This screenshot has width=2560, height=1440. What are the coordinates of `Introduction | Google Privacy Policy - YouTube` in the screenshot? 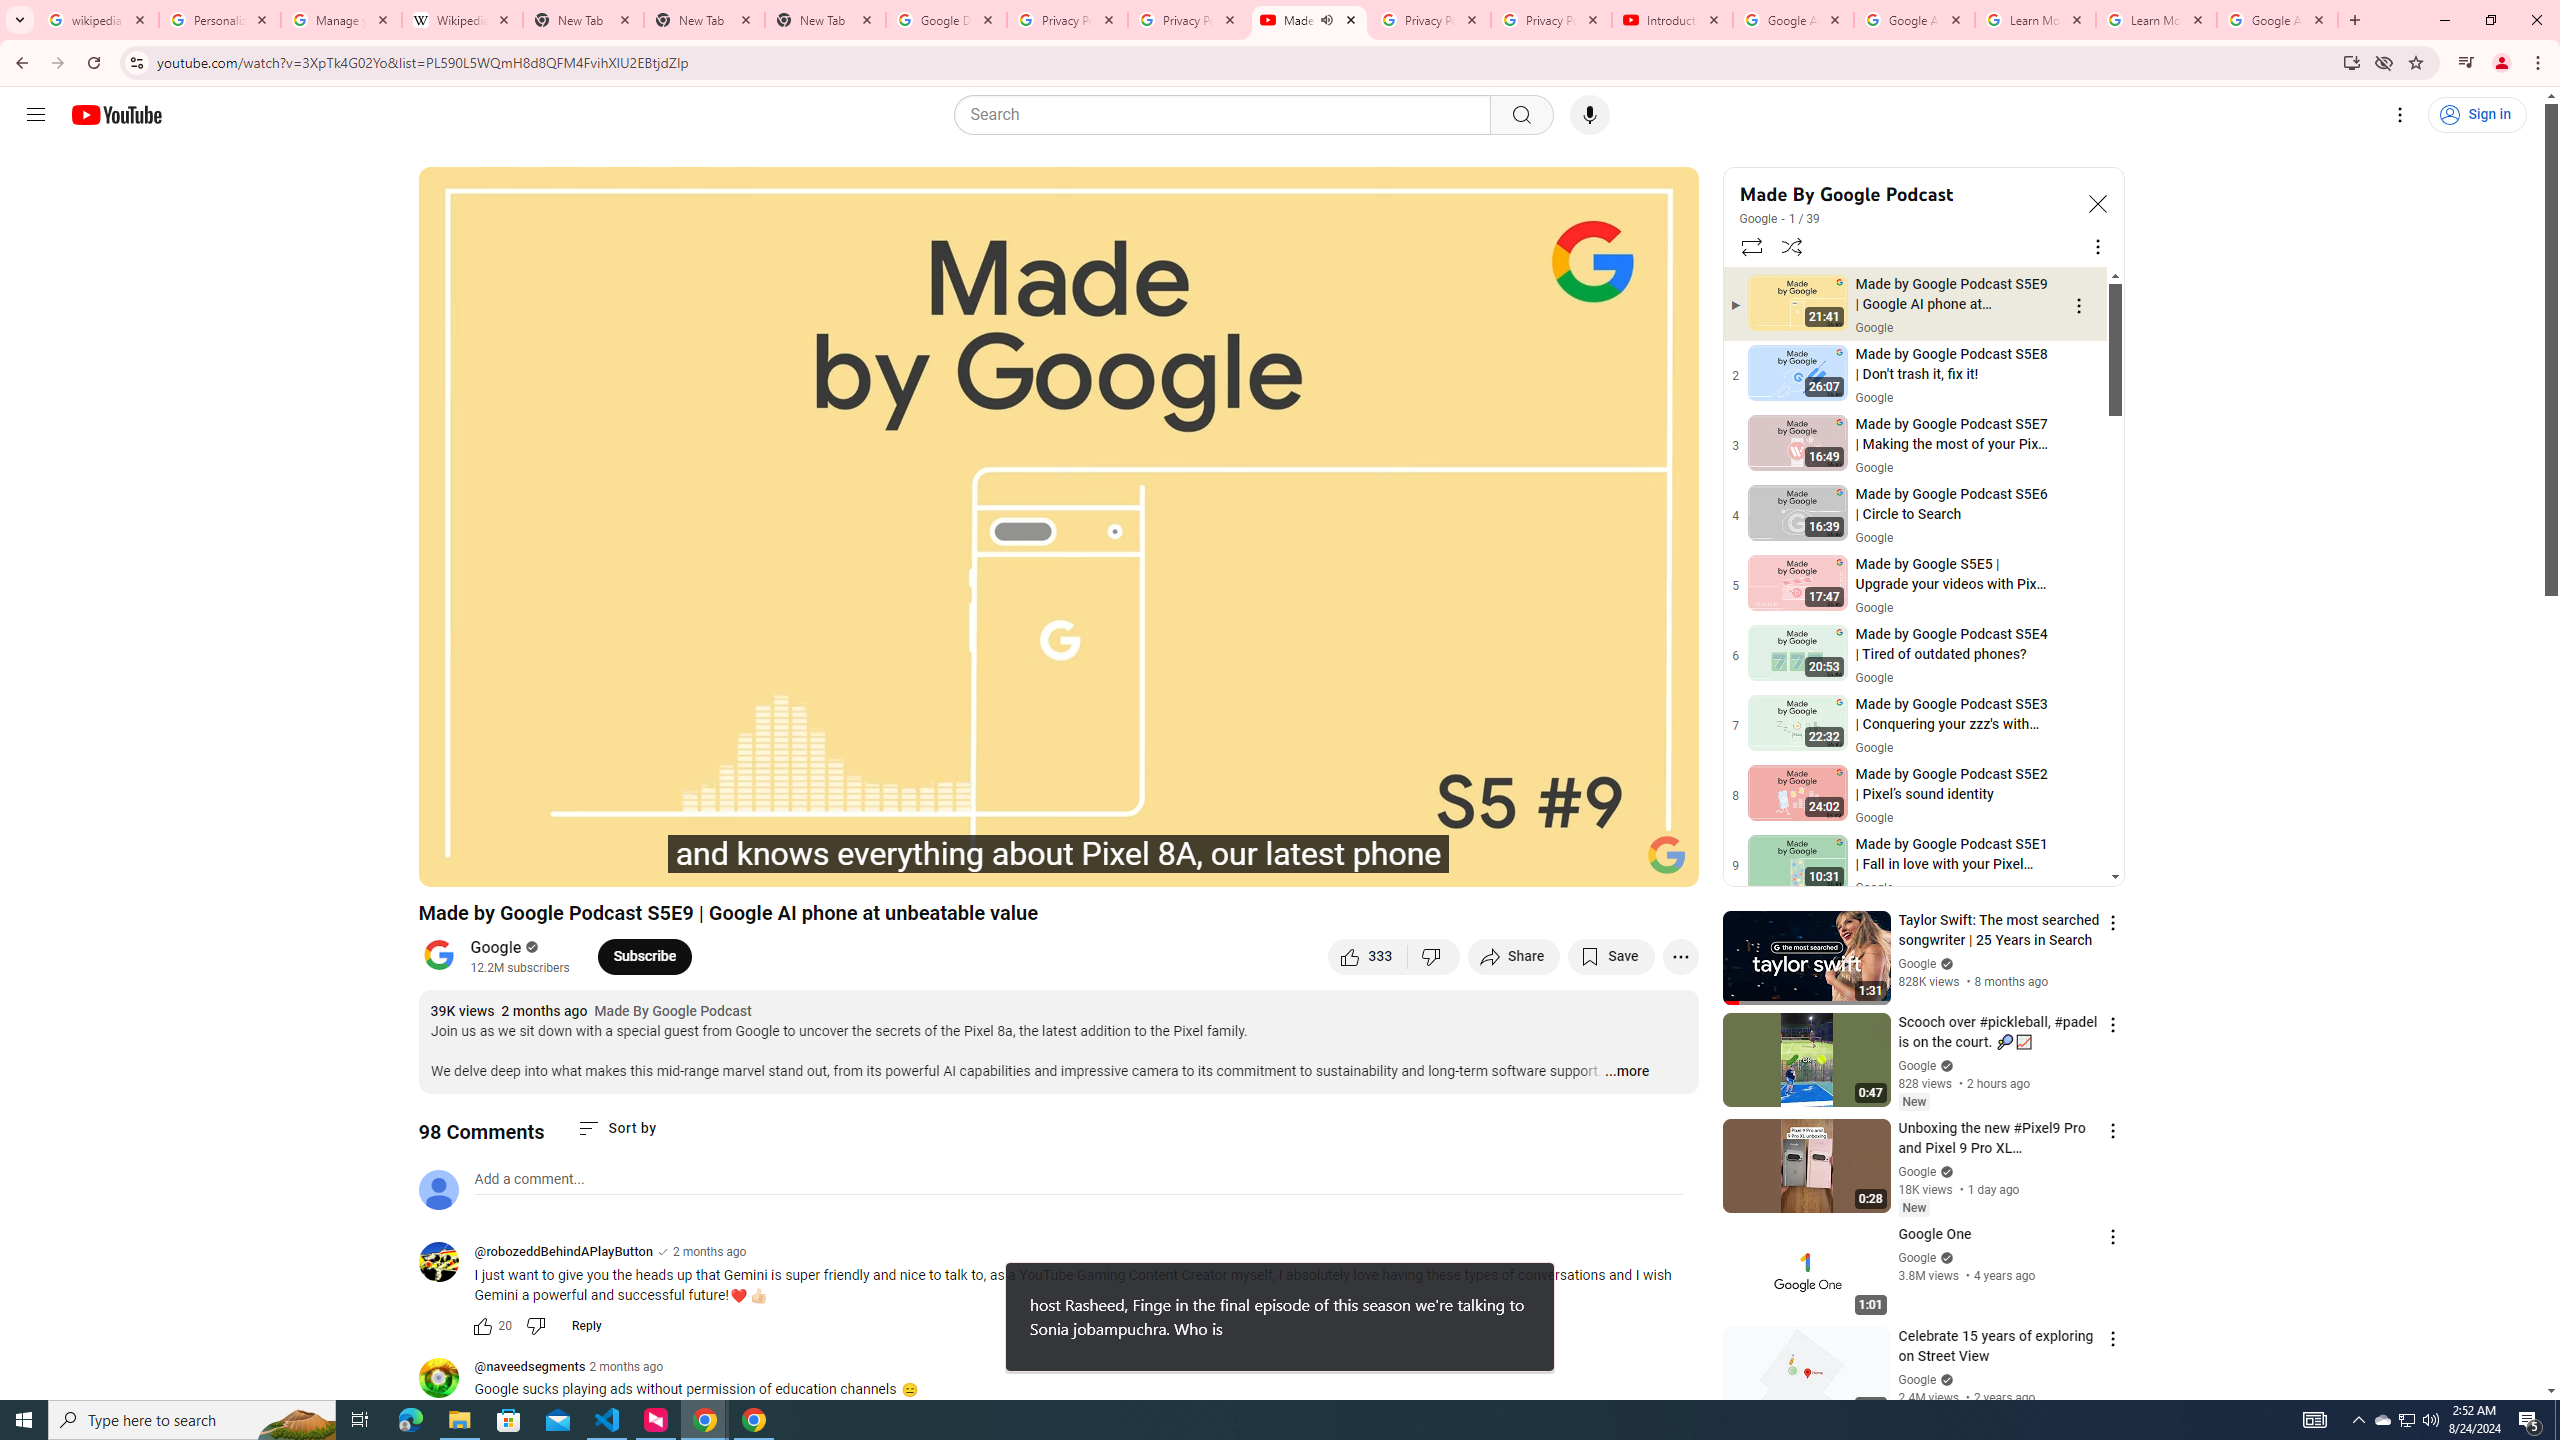 It's located at (1671, 20).